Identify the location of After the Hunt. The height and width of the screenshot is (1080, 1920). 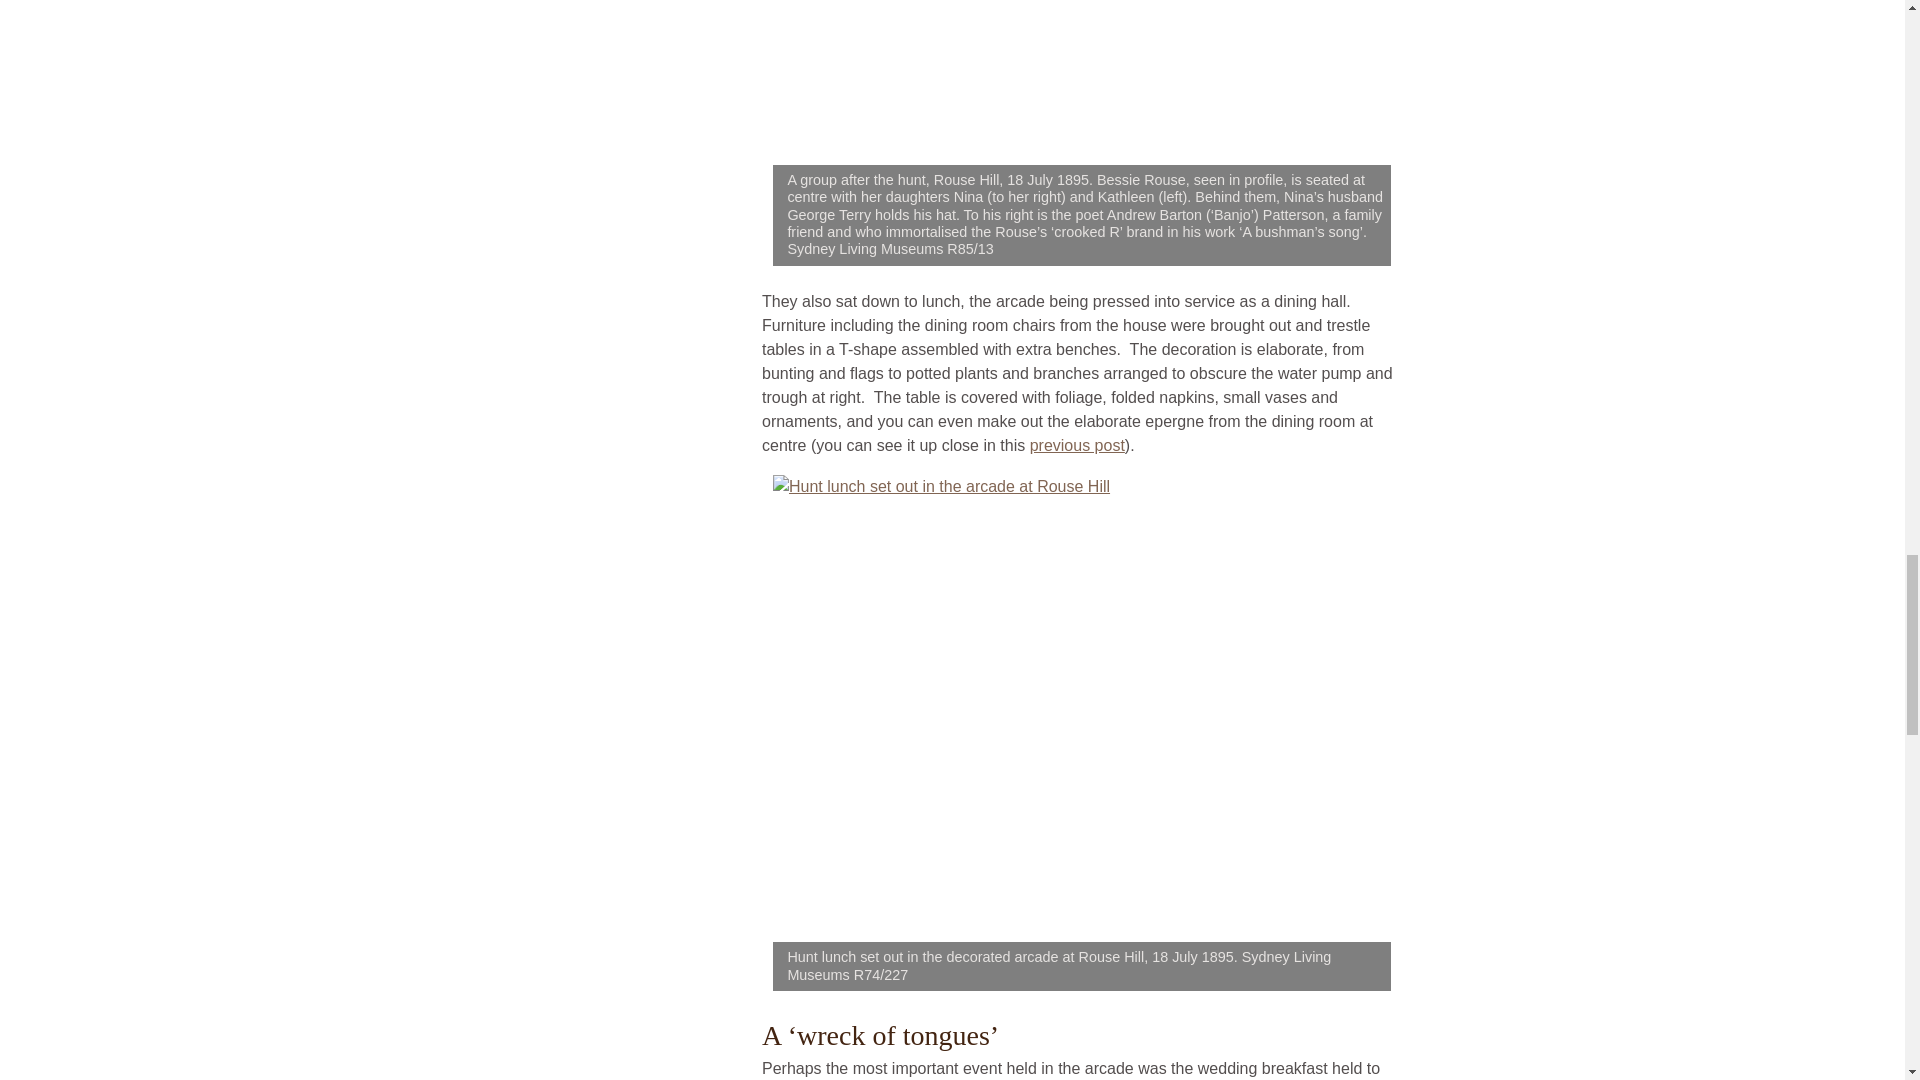
(1082, 82).